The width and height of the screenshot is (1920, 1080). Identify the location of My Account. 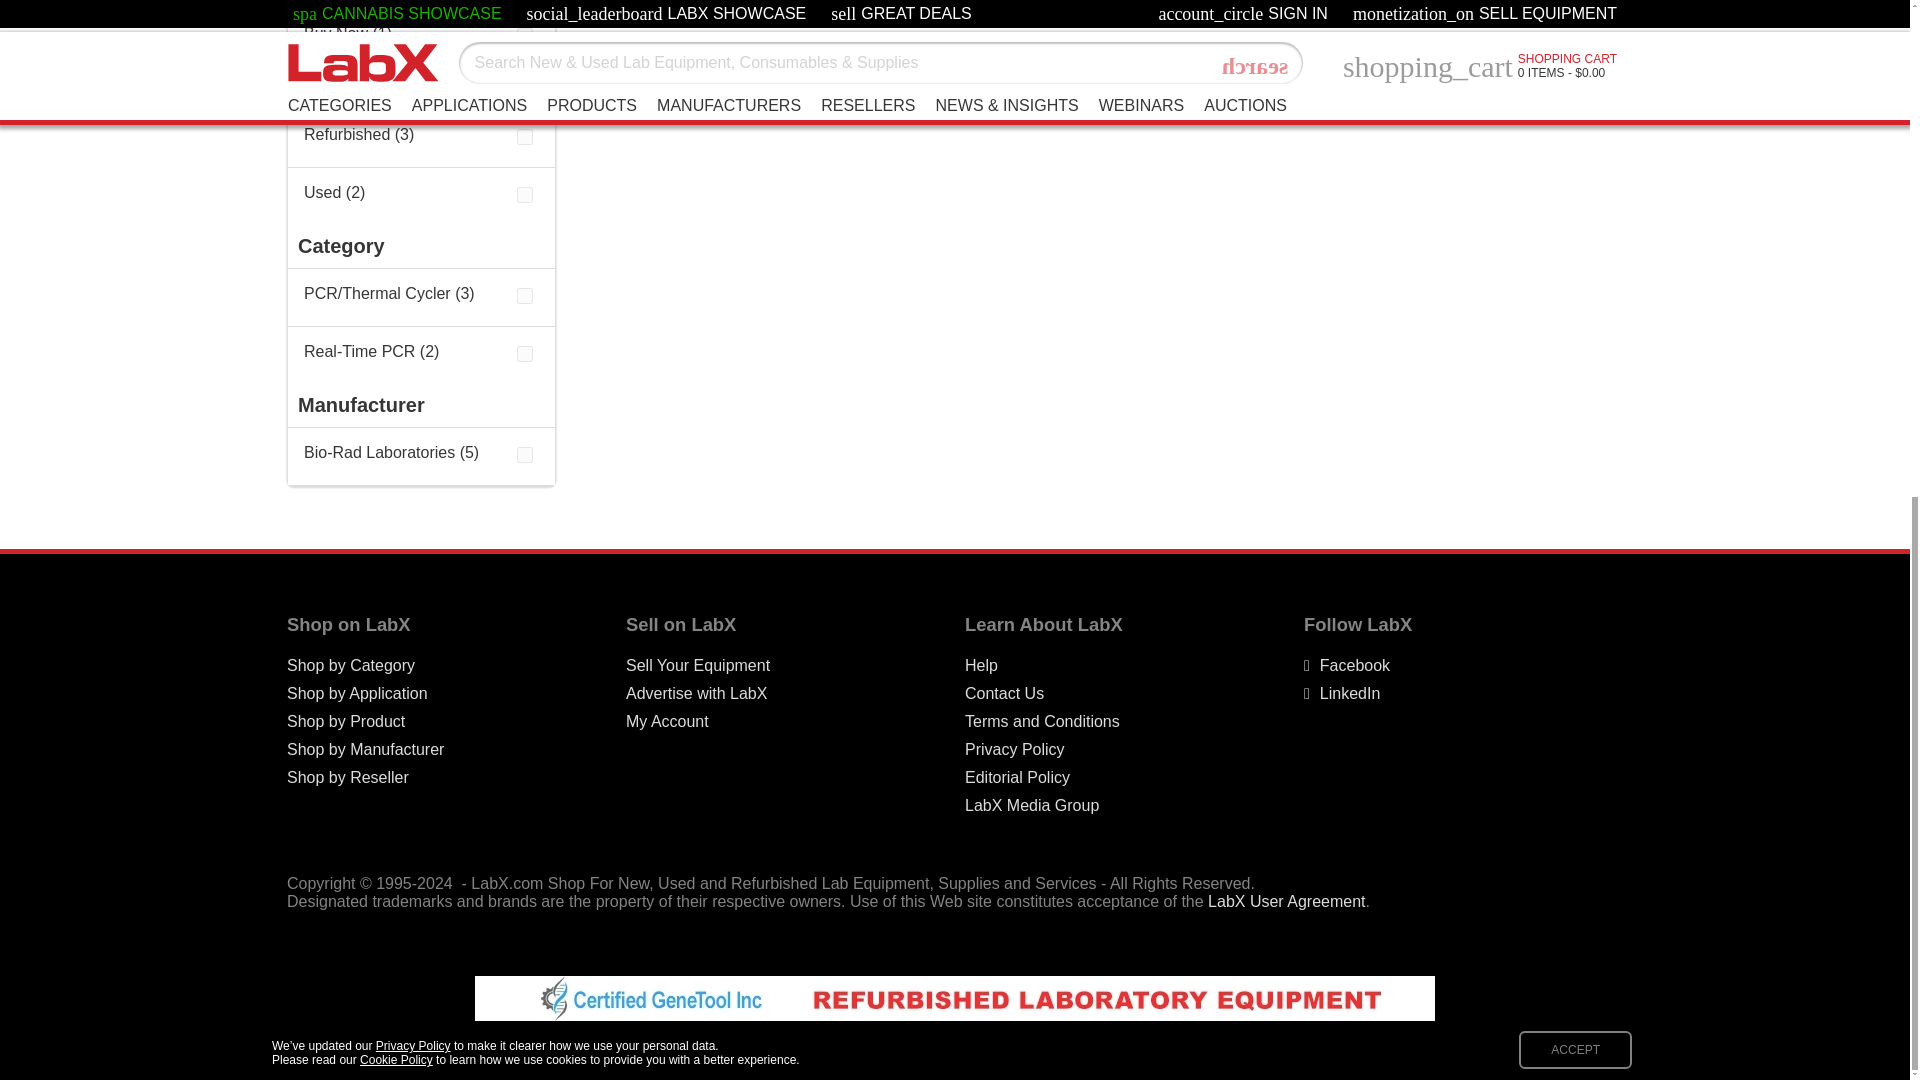
(666, 722).